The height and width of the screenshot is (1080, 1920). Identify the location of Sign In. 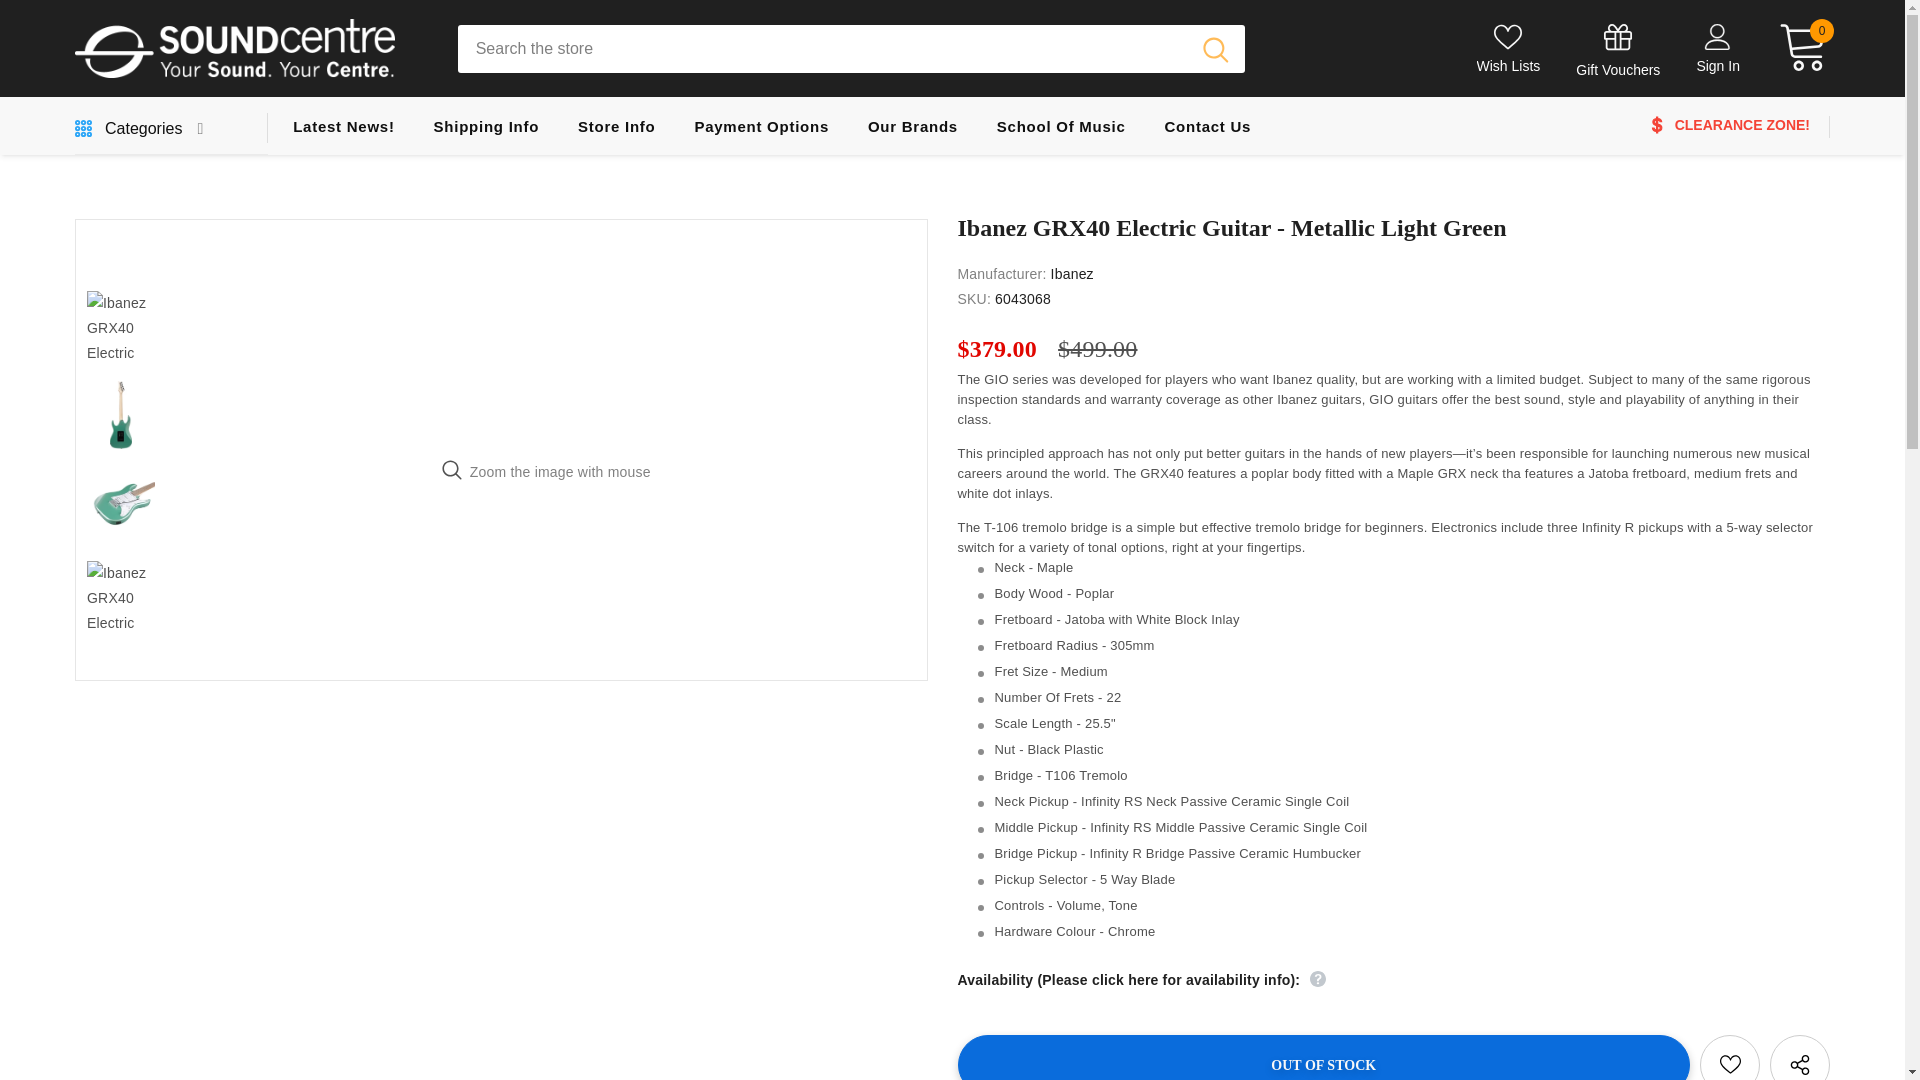
(1717, 66).